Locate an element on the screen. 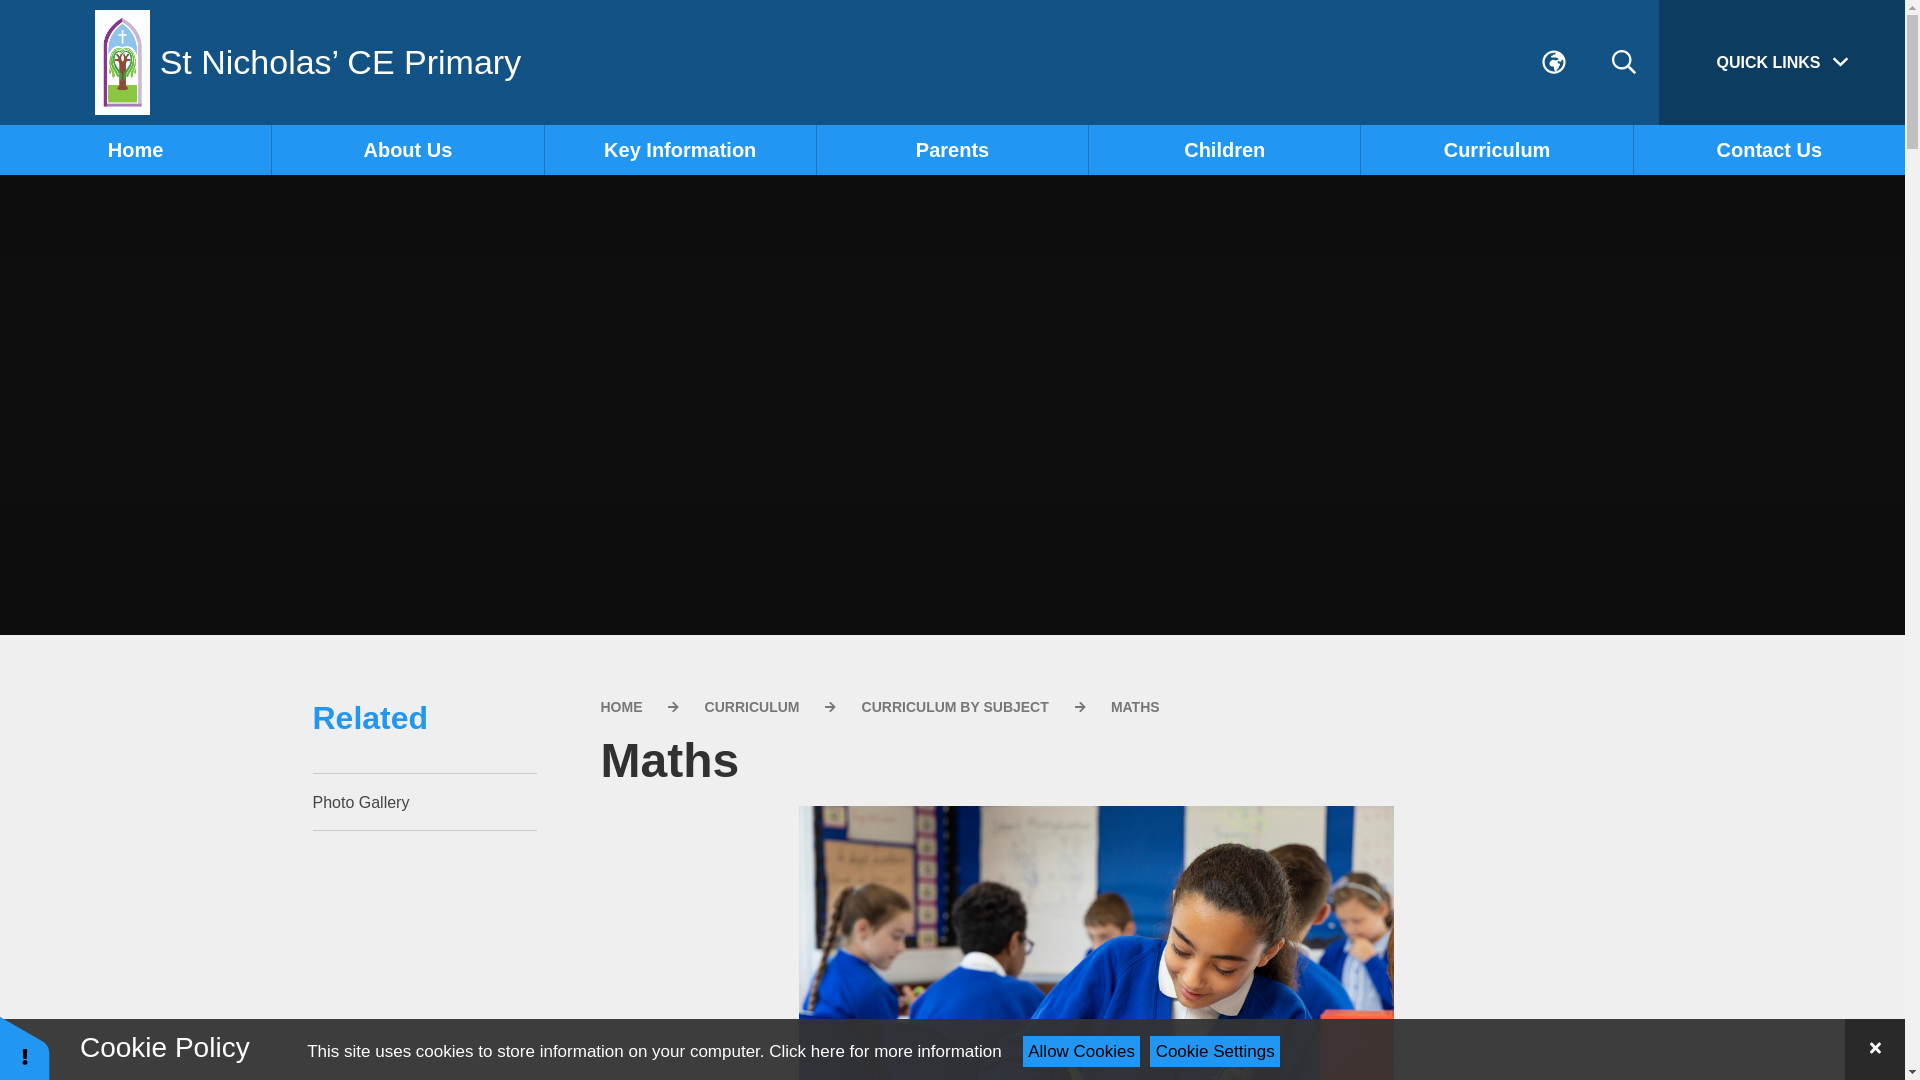 The width and height of the screenshot is (1920, 1080). The Willow Club is located at coordinates (408, 274).